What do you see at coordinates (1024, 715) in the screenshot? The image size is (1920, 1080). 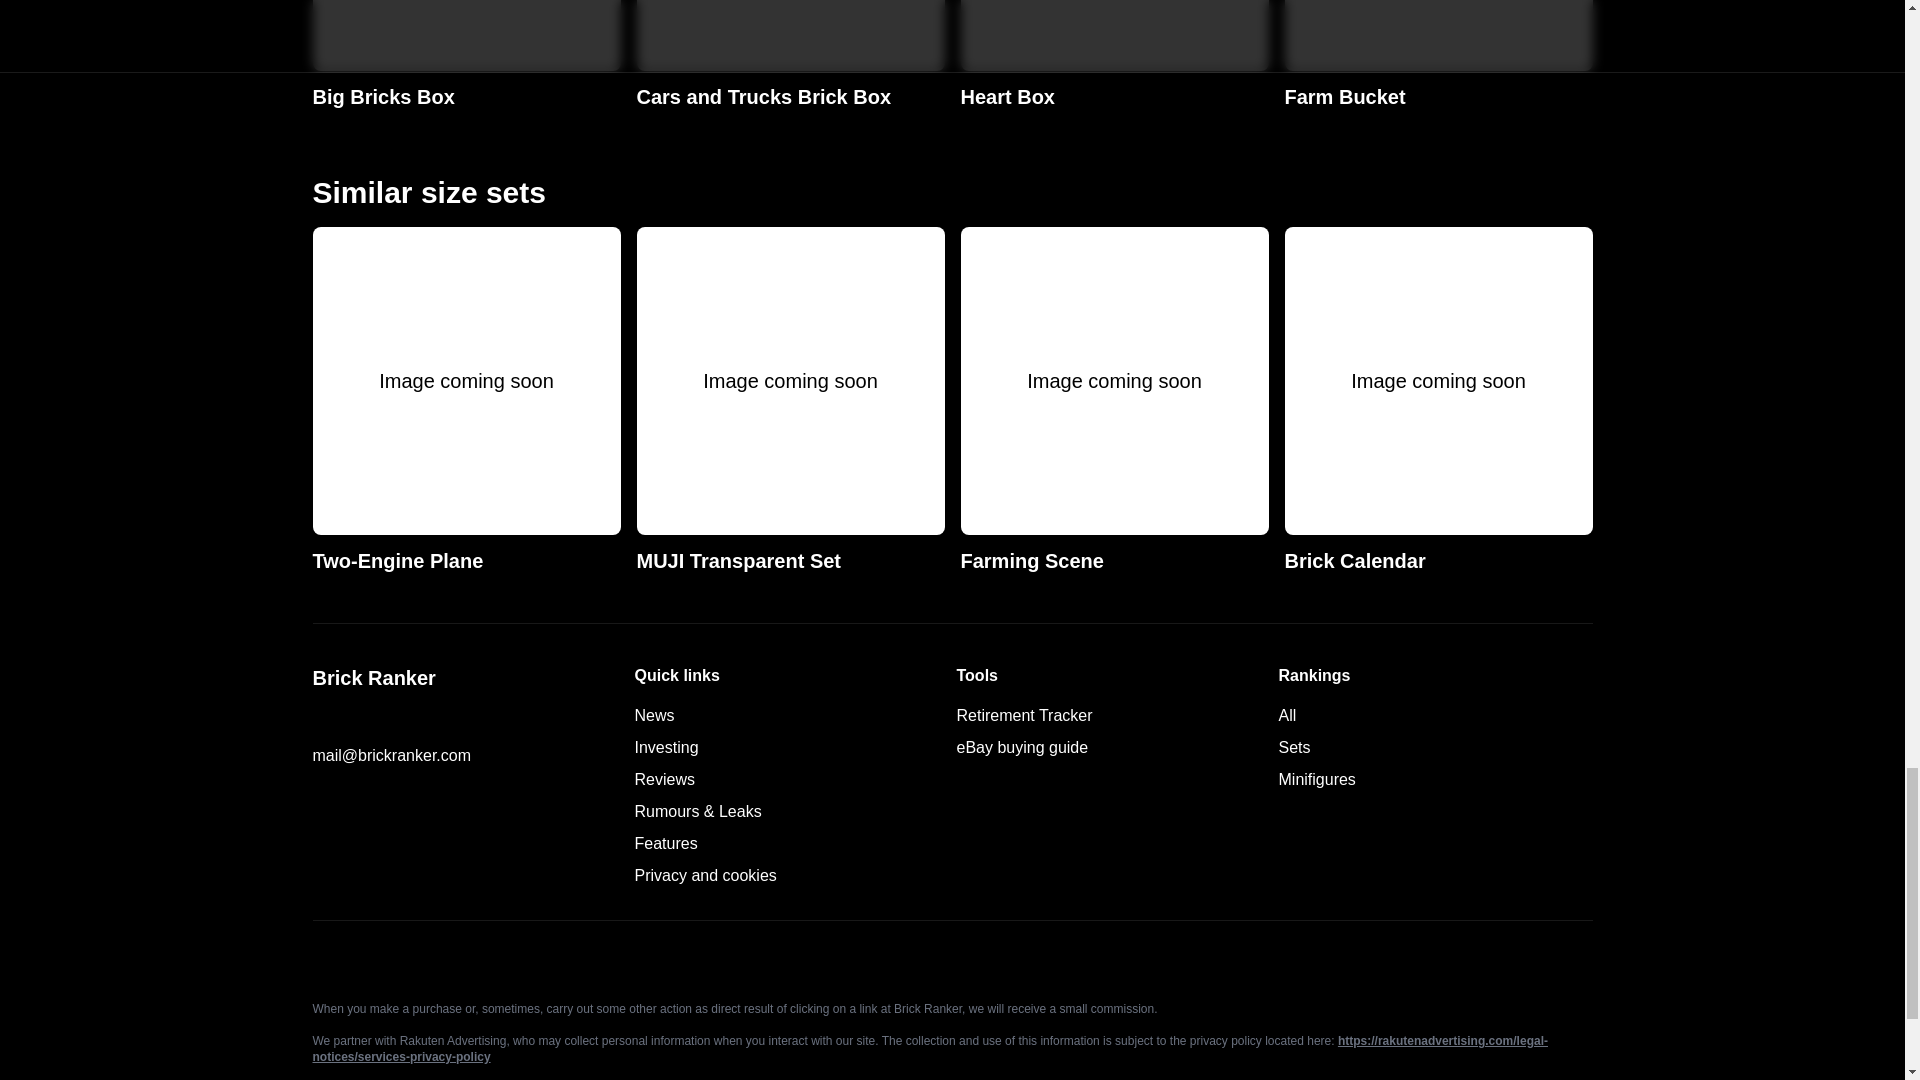 I see `Retirement Tracker` at bounding box center [1024, 715].